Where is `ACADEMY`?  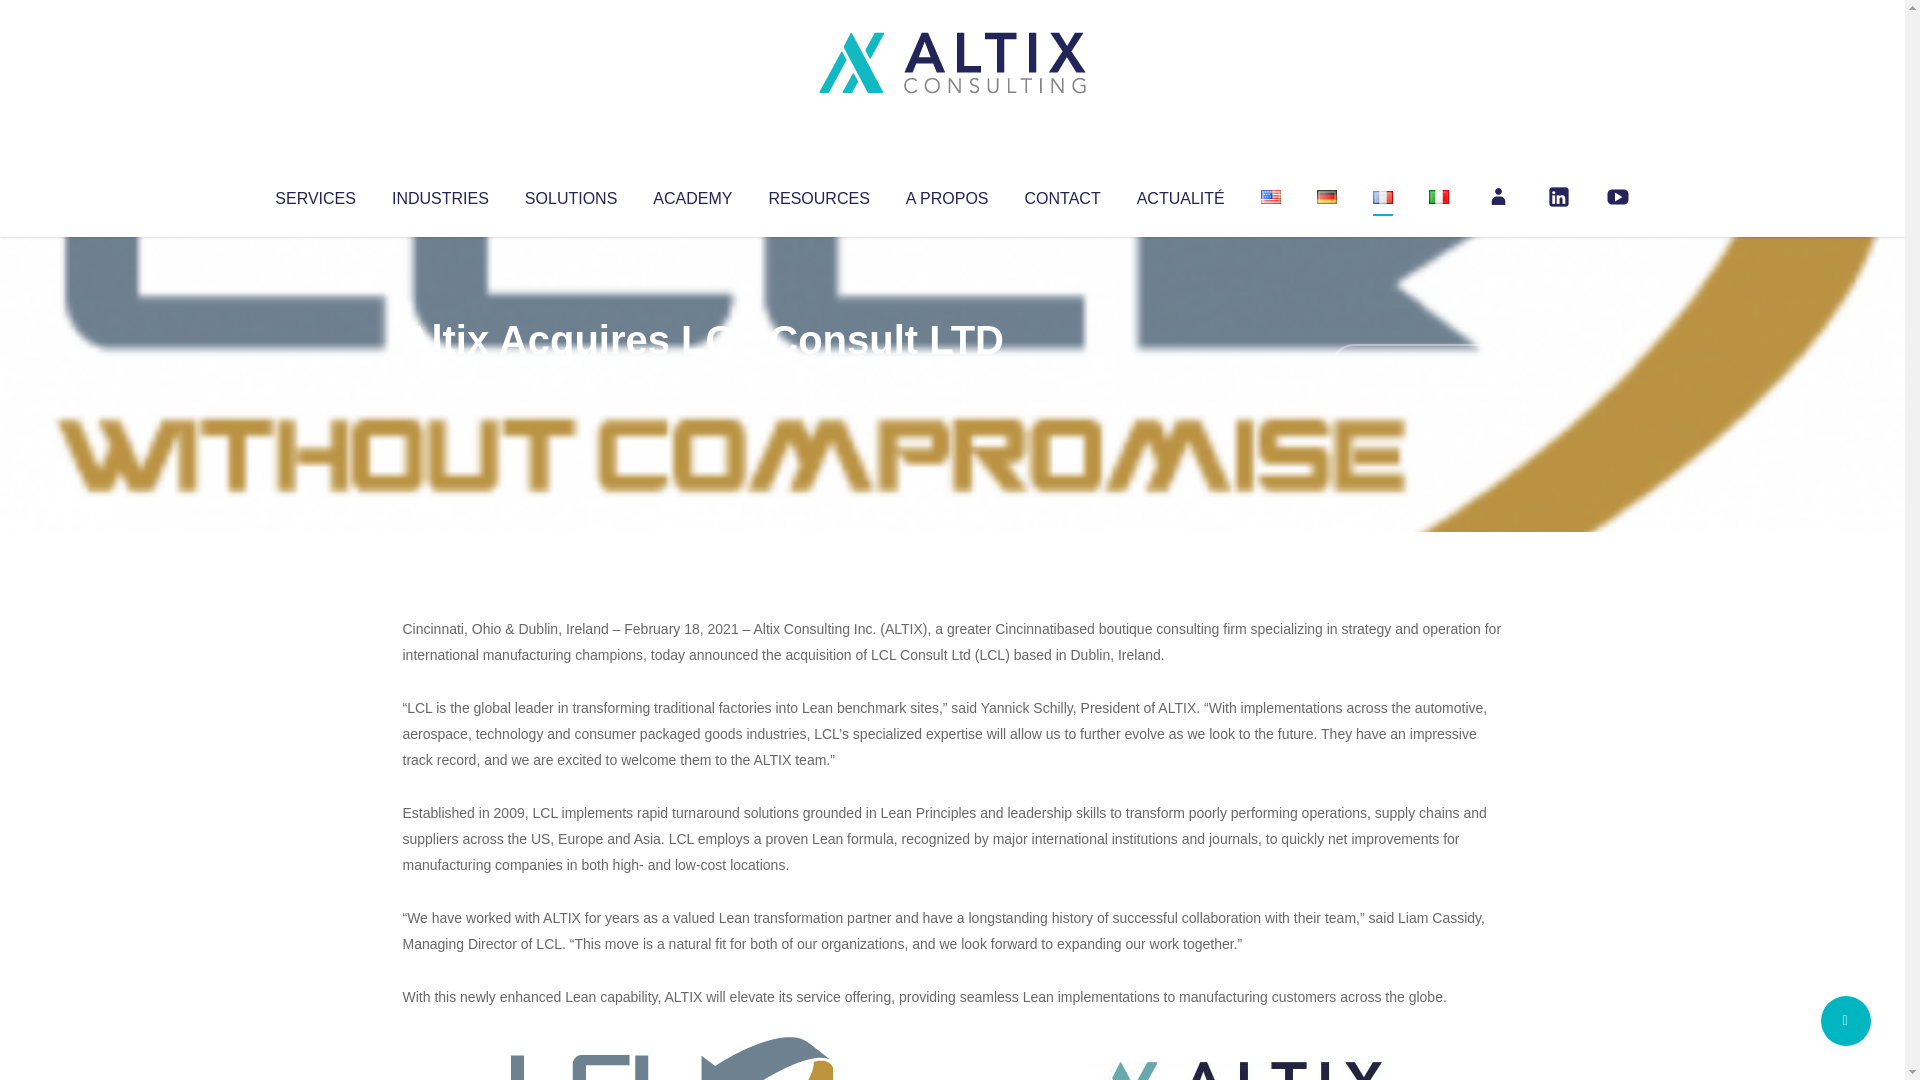
ACADEMY is located at coordinates (692, 194).